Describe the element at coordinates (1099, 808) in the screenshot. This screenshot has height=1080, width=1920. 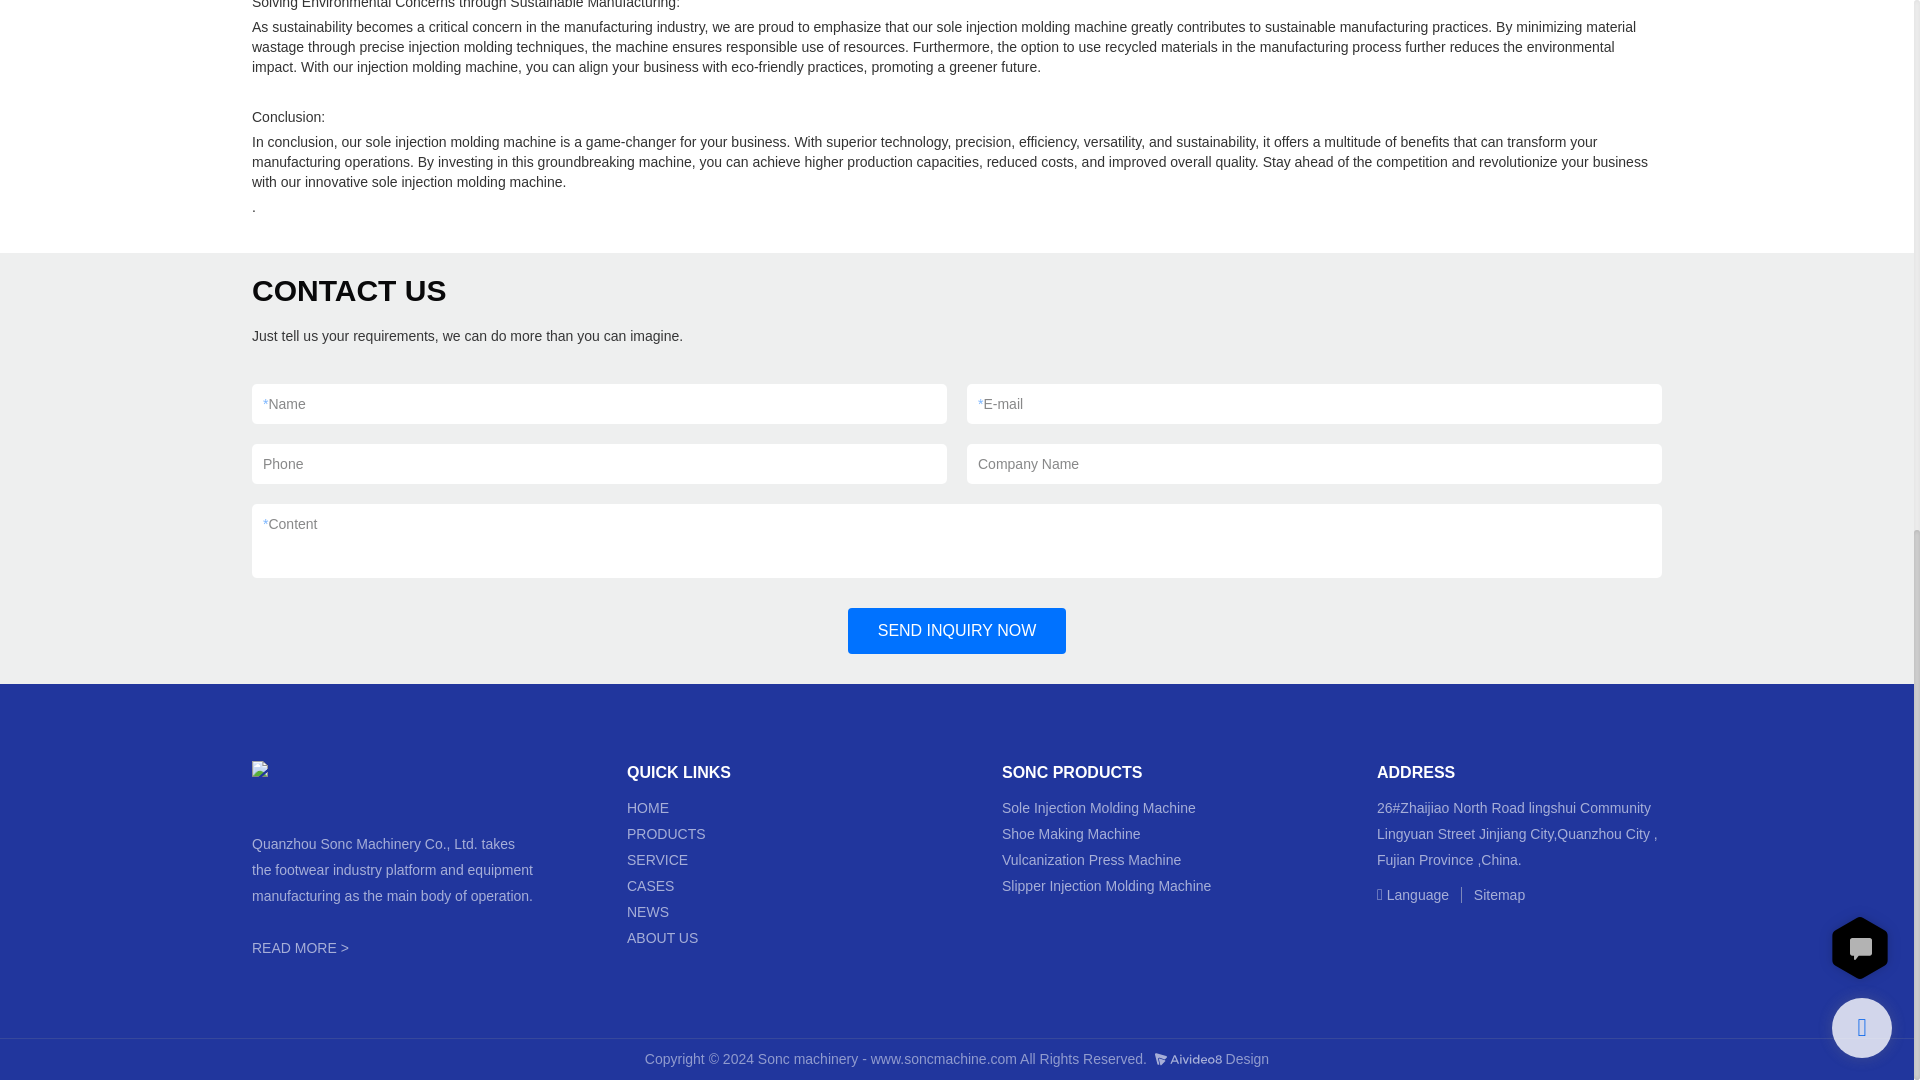
I see `Sole Injection Molding Machine` at that location.